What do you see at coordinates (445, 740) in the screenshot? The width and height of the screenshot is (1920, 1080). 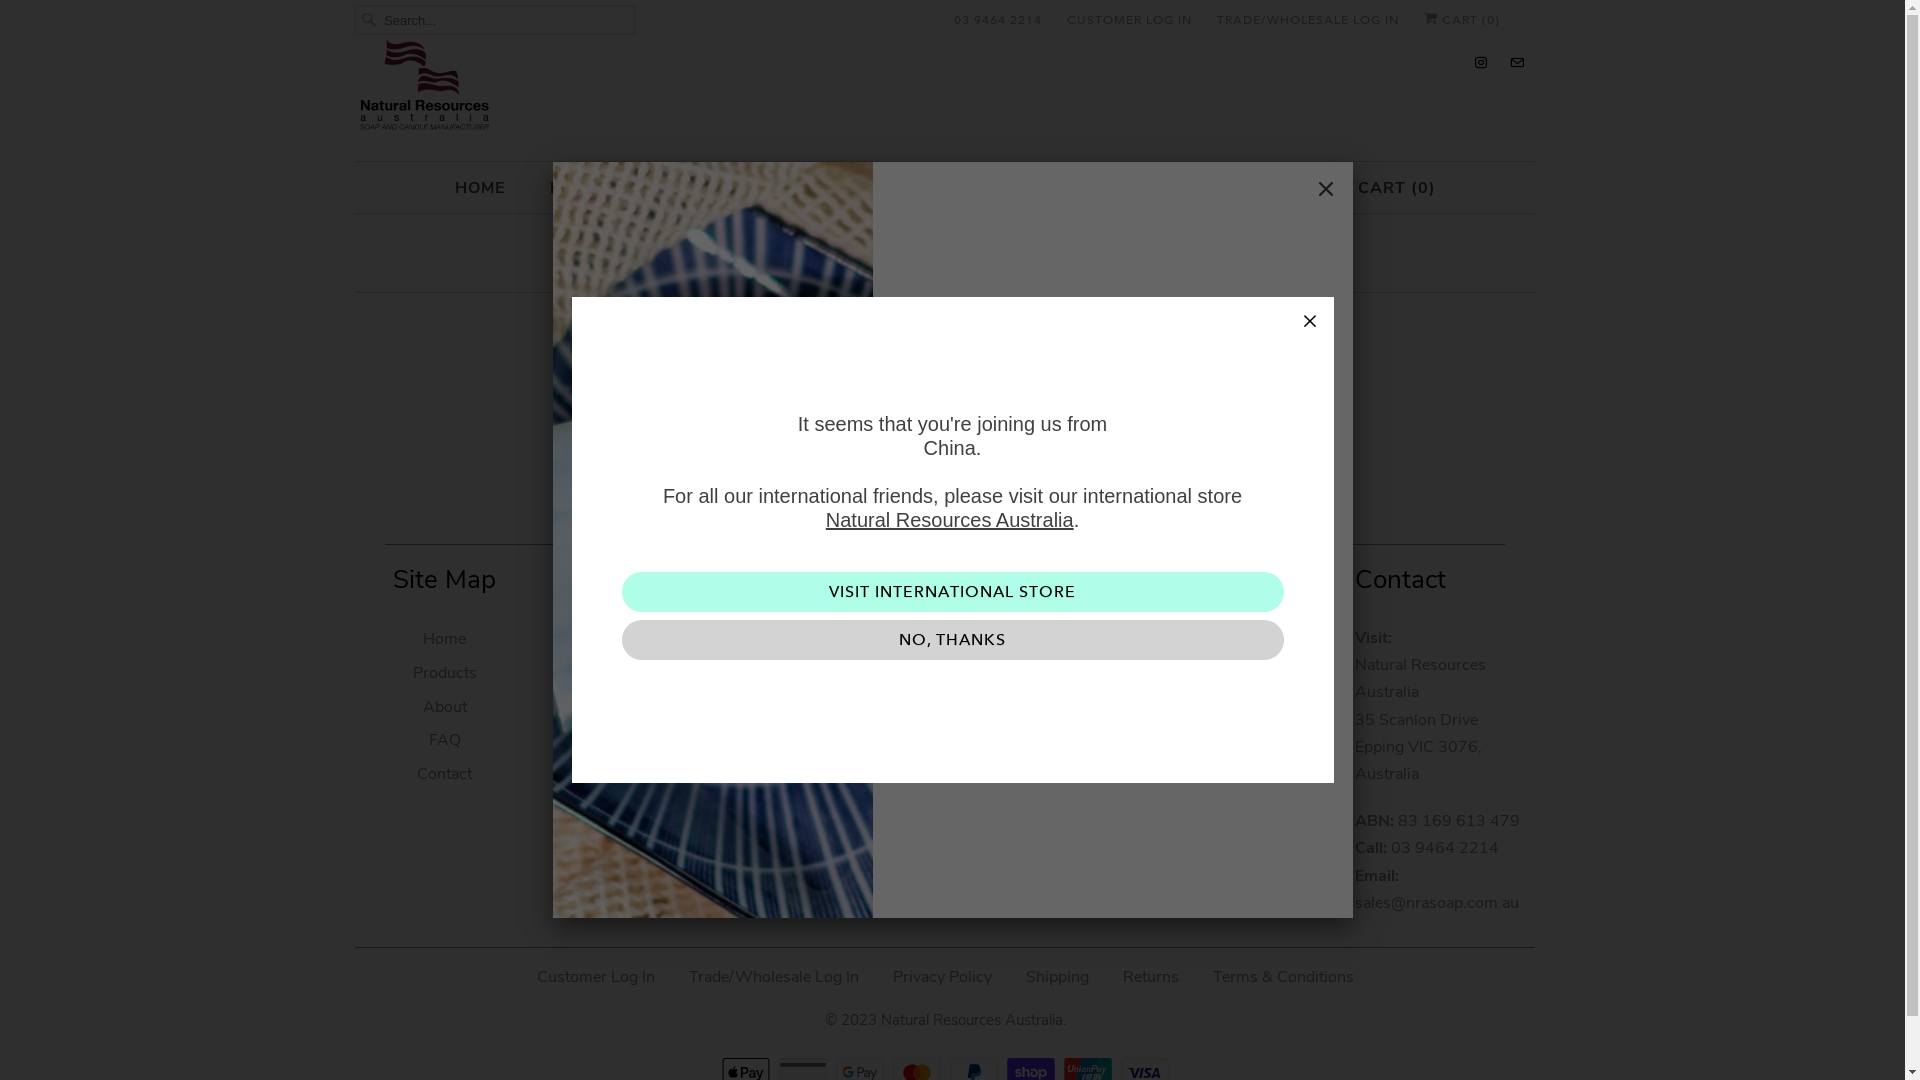 I see `FAQ` at bounding box center [445, 740].